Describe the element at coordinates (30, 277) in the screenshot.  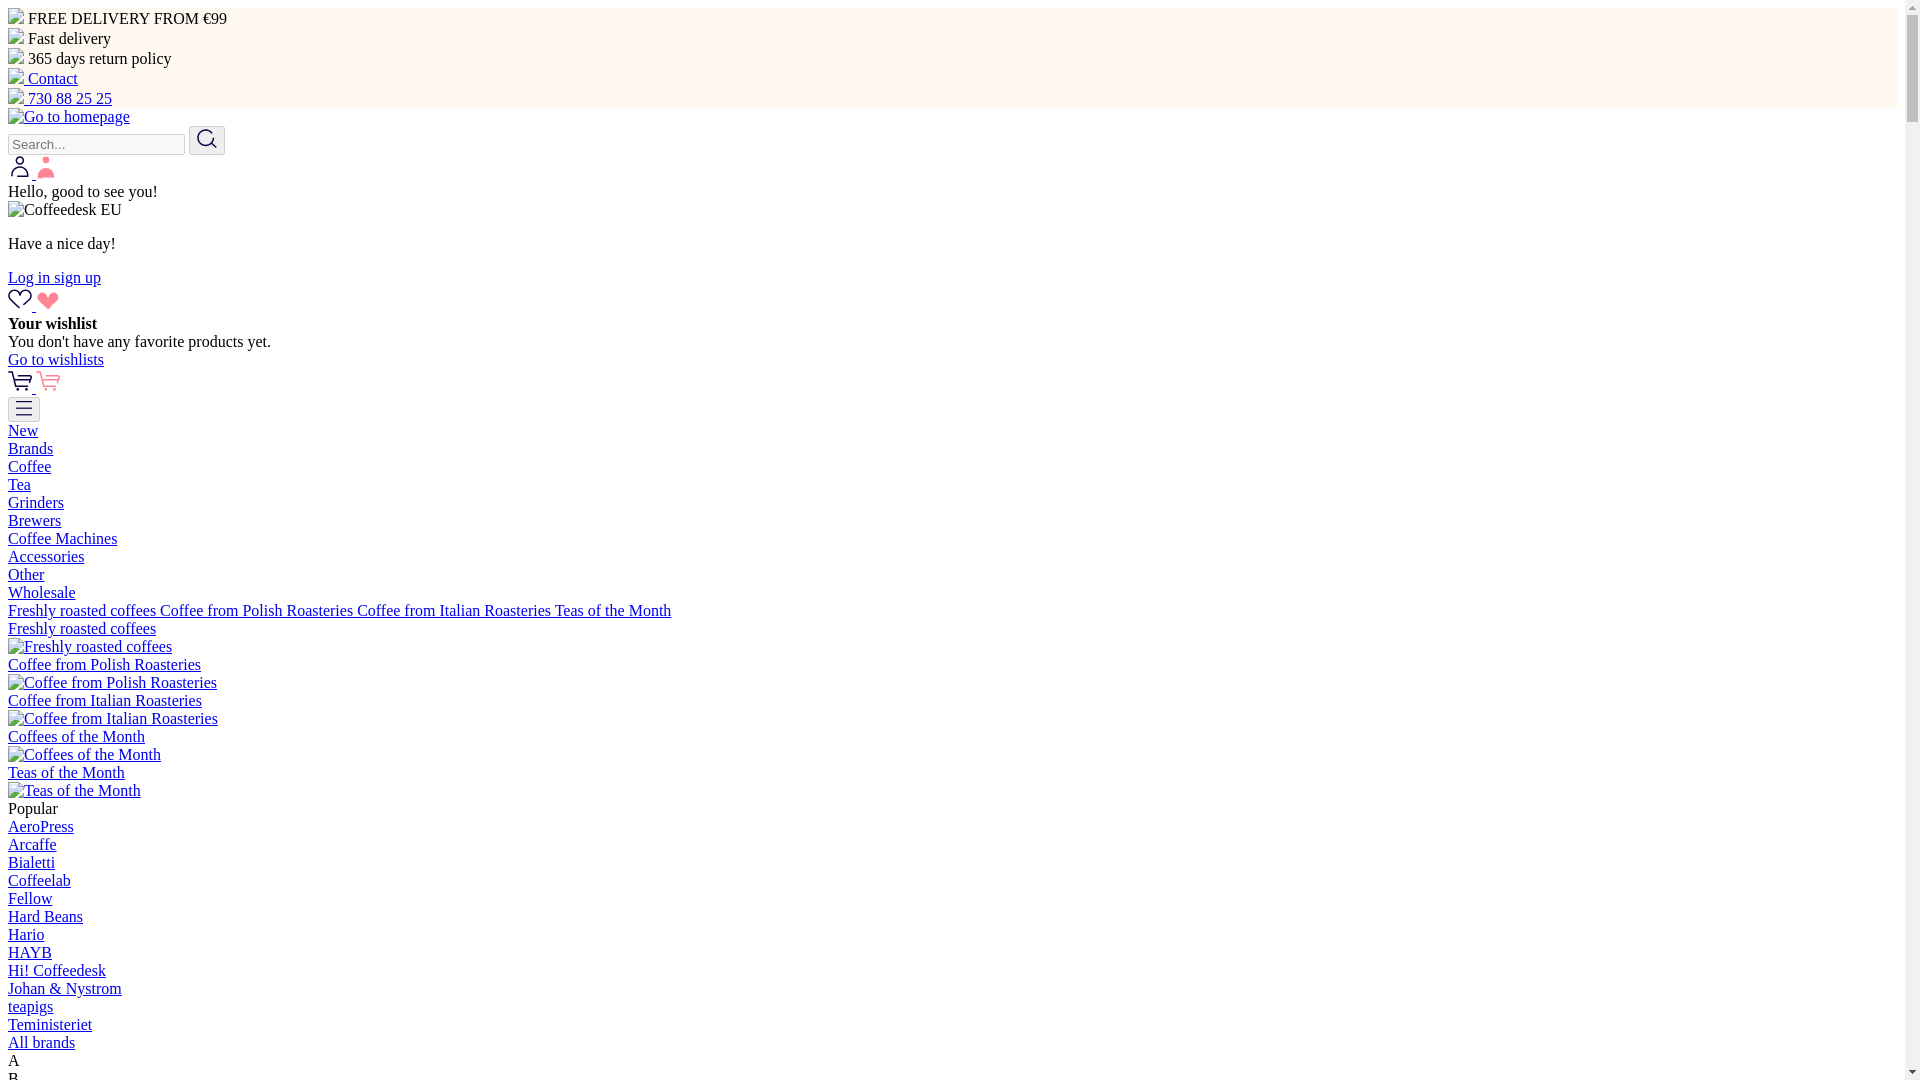
I see `Log in` at that location.